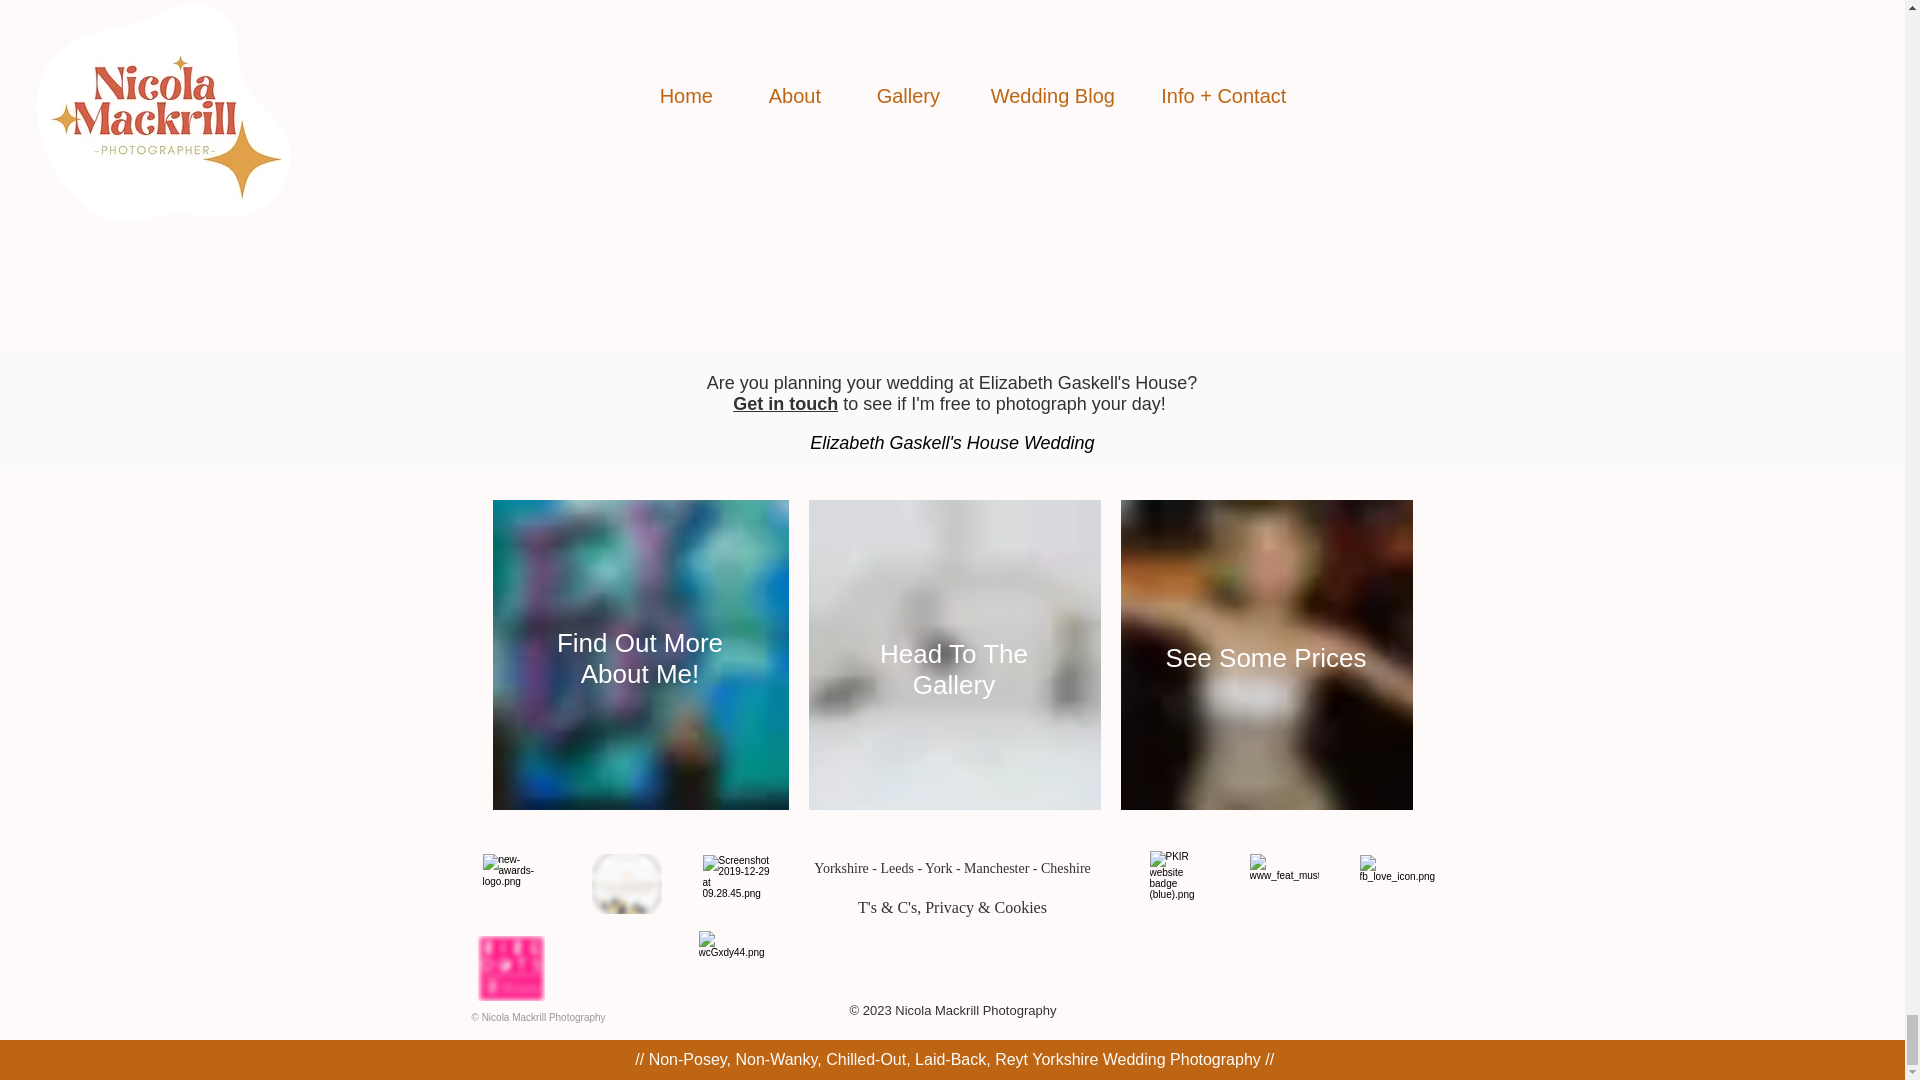 This screenshot has width=1920, height=1080. What do you see at coordinates (785, 404) in the screenshot?
I see `Get in touch` at bounding box center [785, 404].